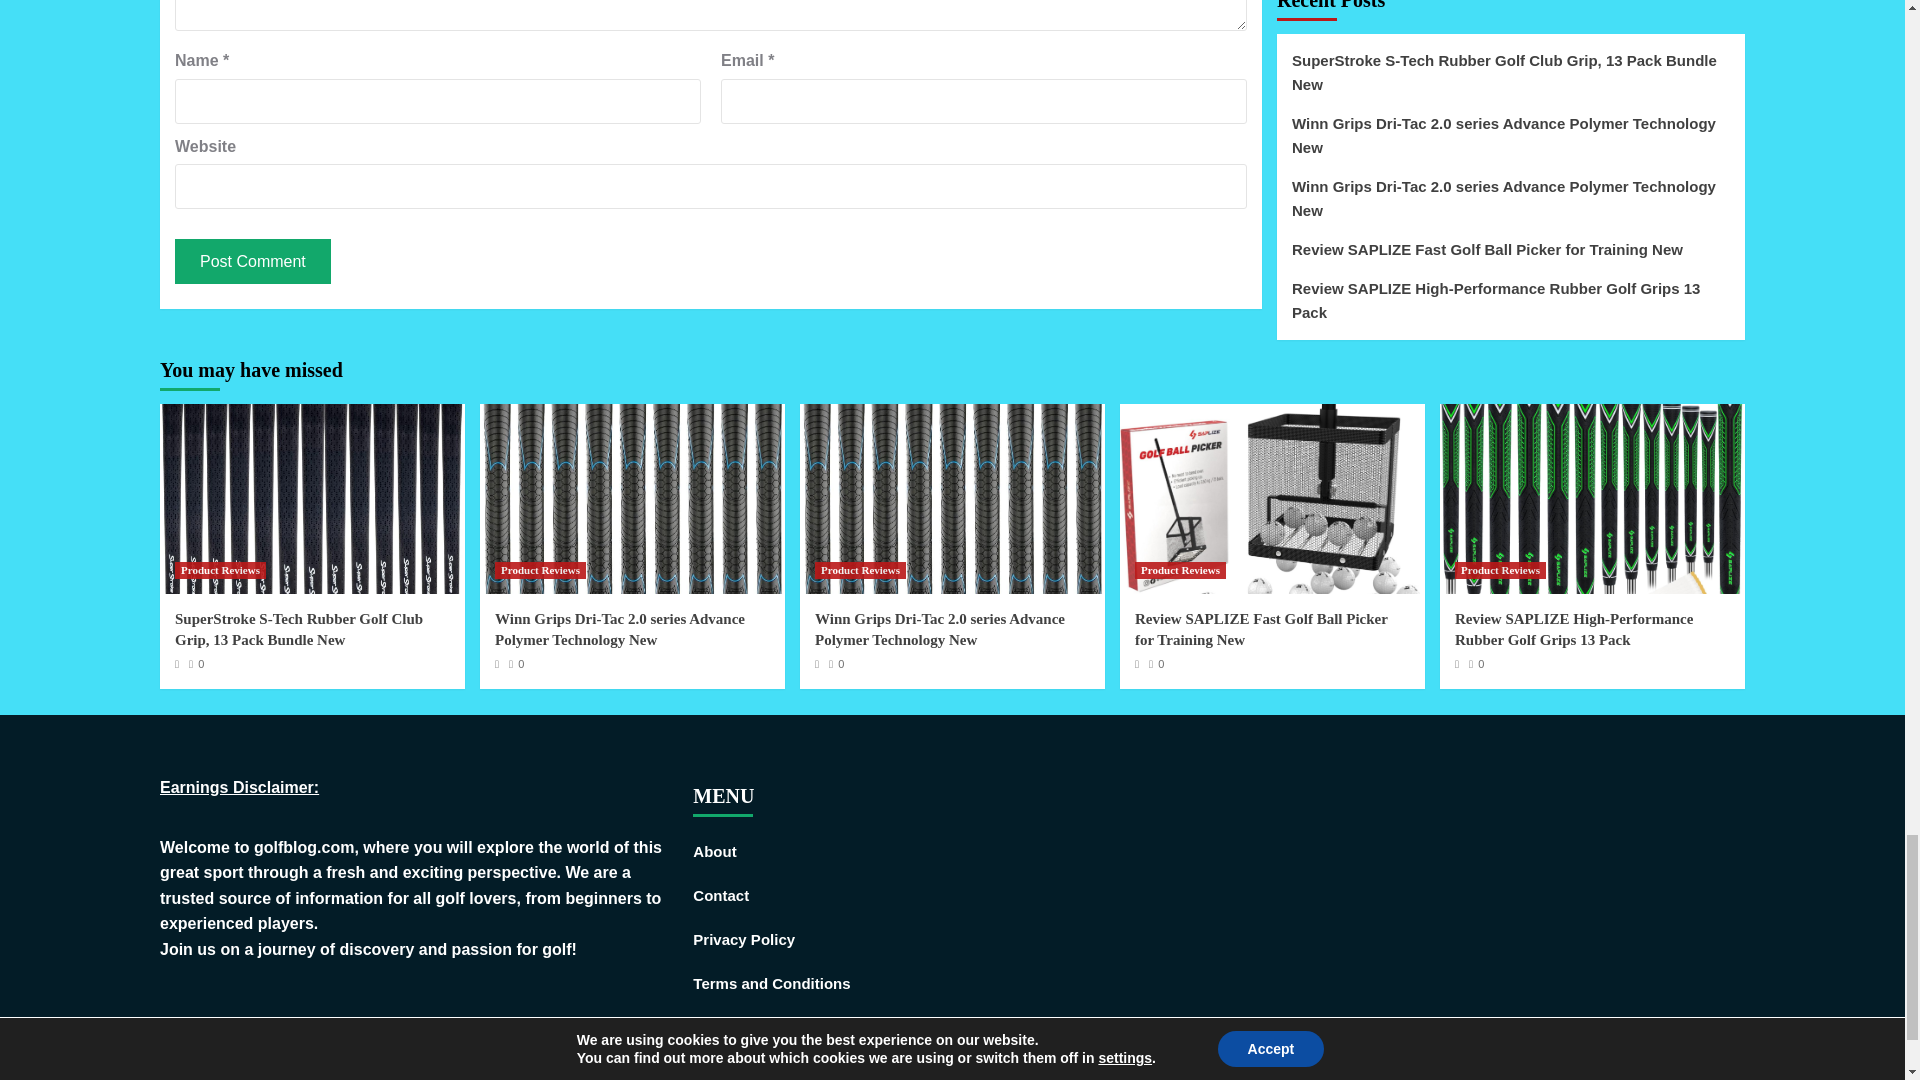  What do you see at coordinates (252, 261) in the screenshot?
I see `Post Comment` at bounding box center [252, 261].